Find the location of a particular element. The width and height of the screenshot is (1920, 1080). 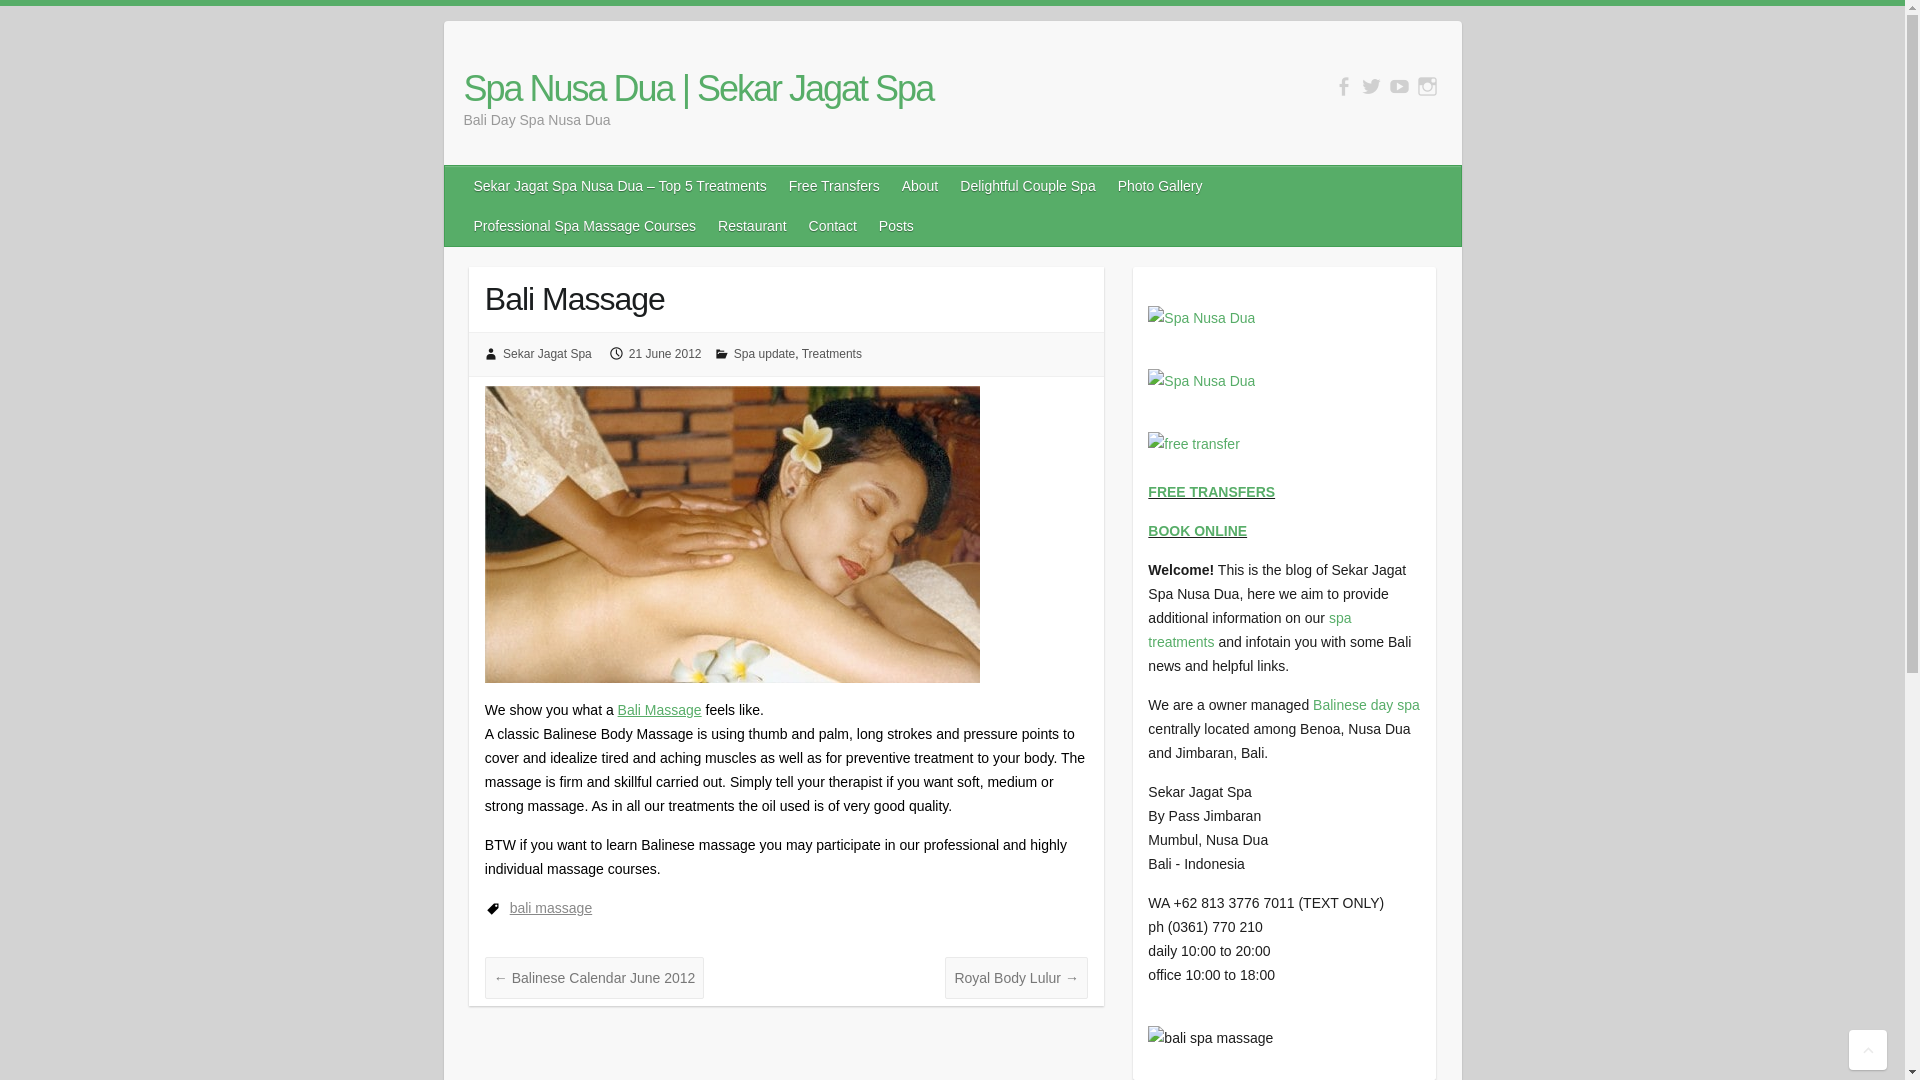

Bali Massage is located at coordinates (732, 534).